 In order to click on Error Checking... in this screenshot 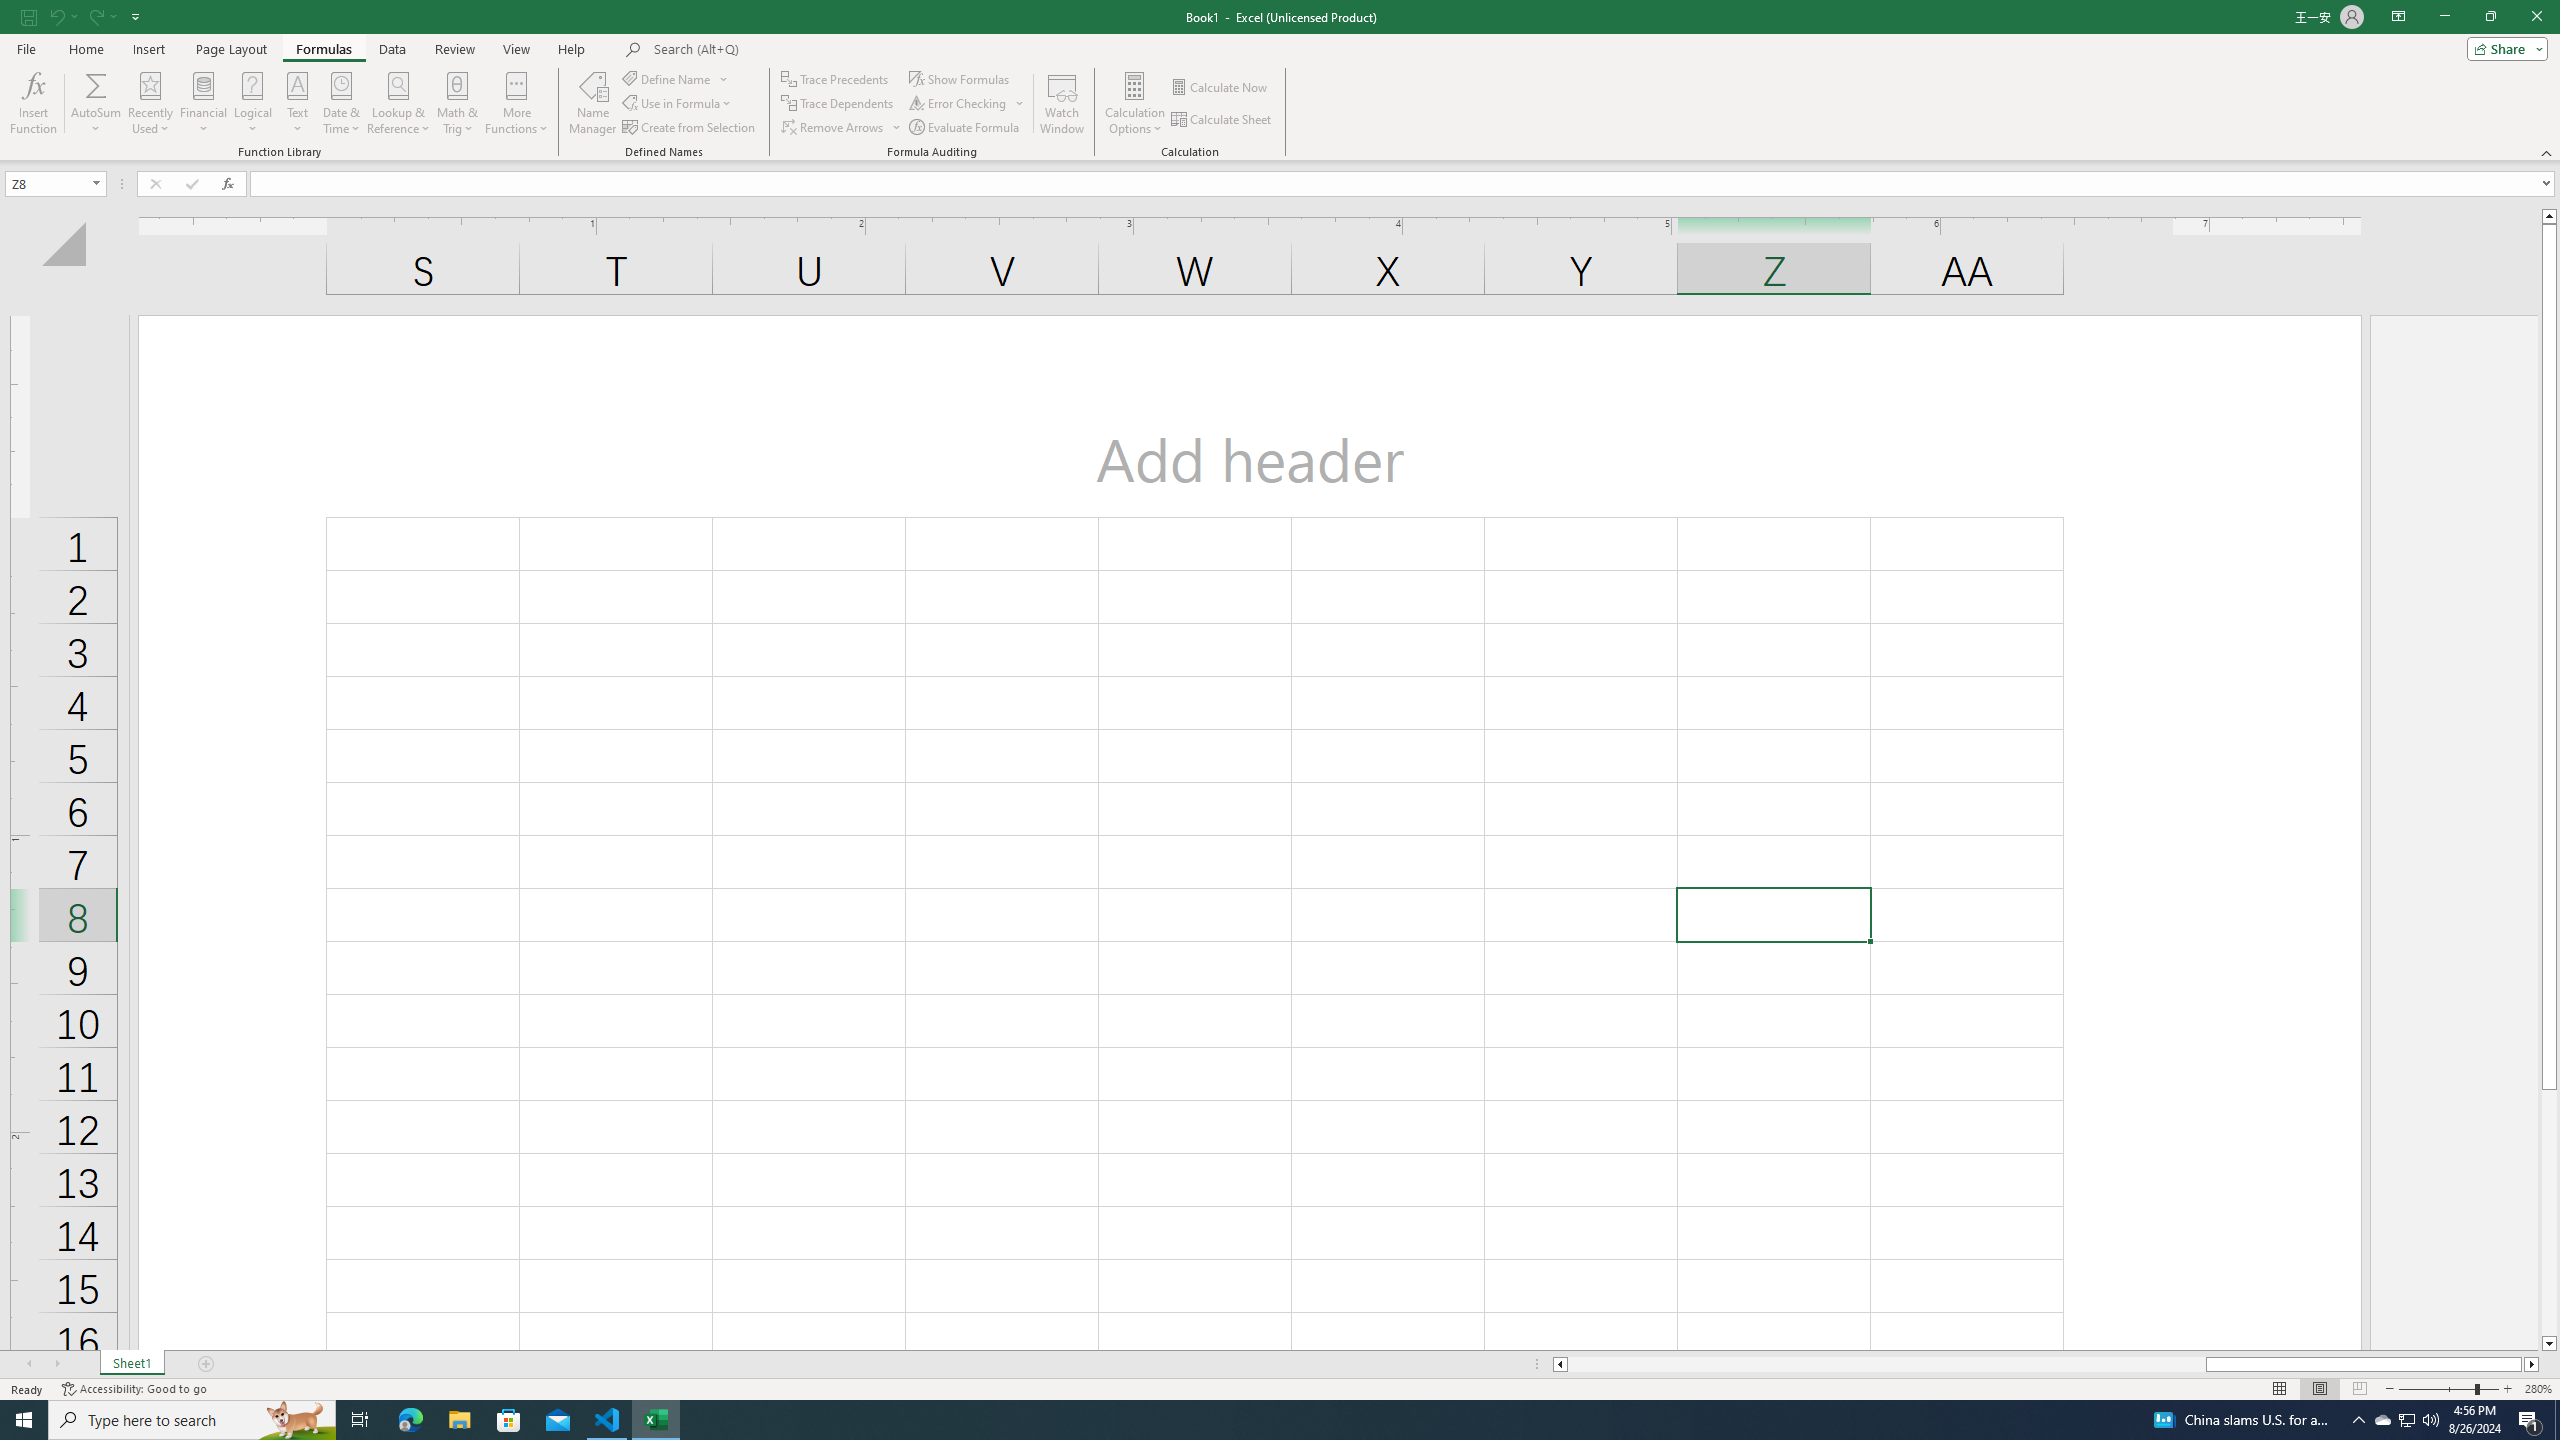, I will do `click(968, 104)`.